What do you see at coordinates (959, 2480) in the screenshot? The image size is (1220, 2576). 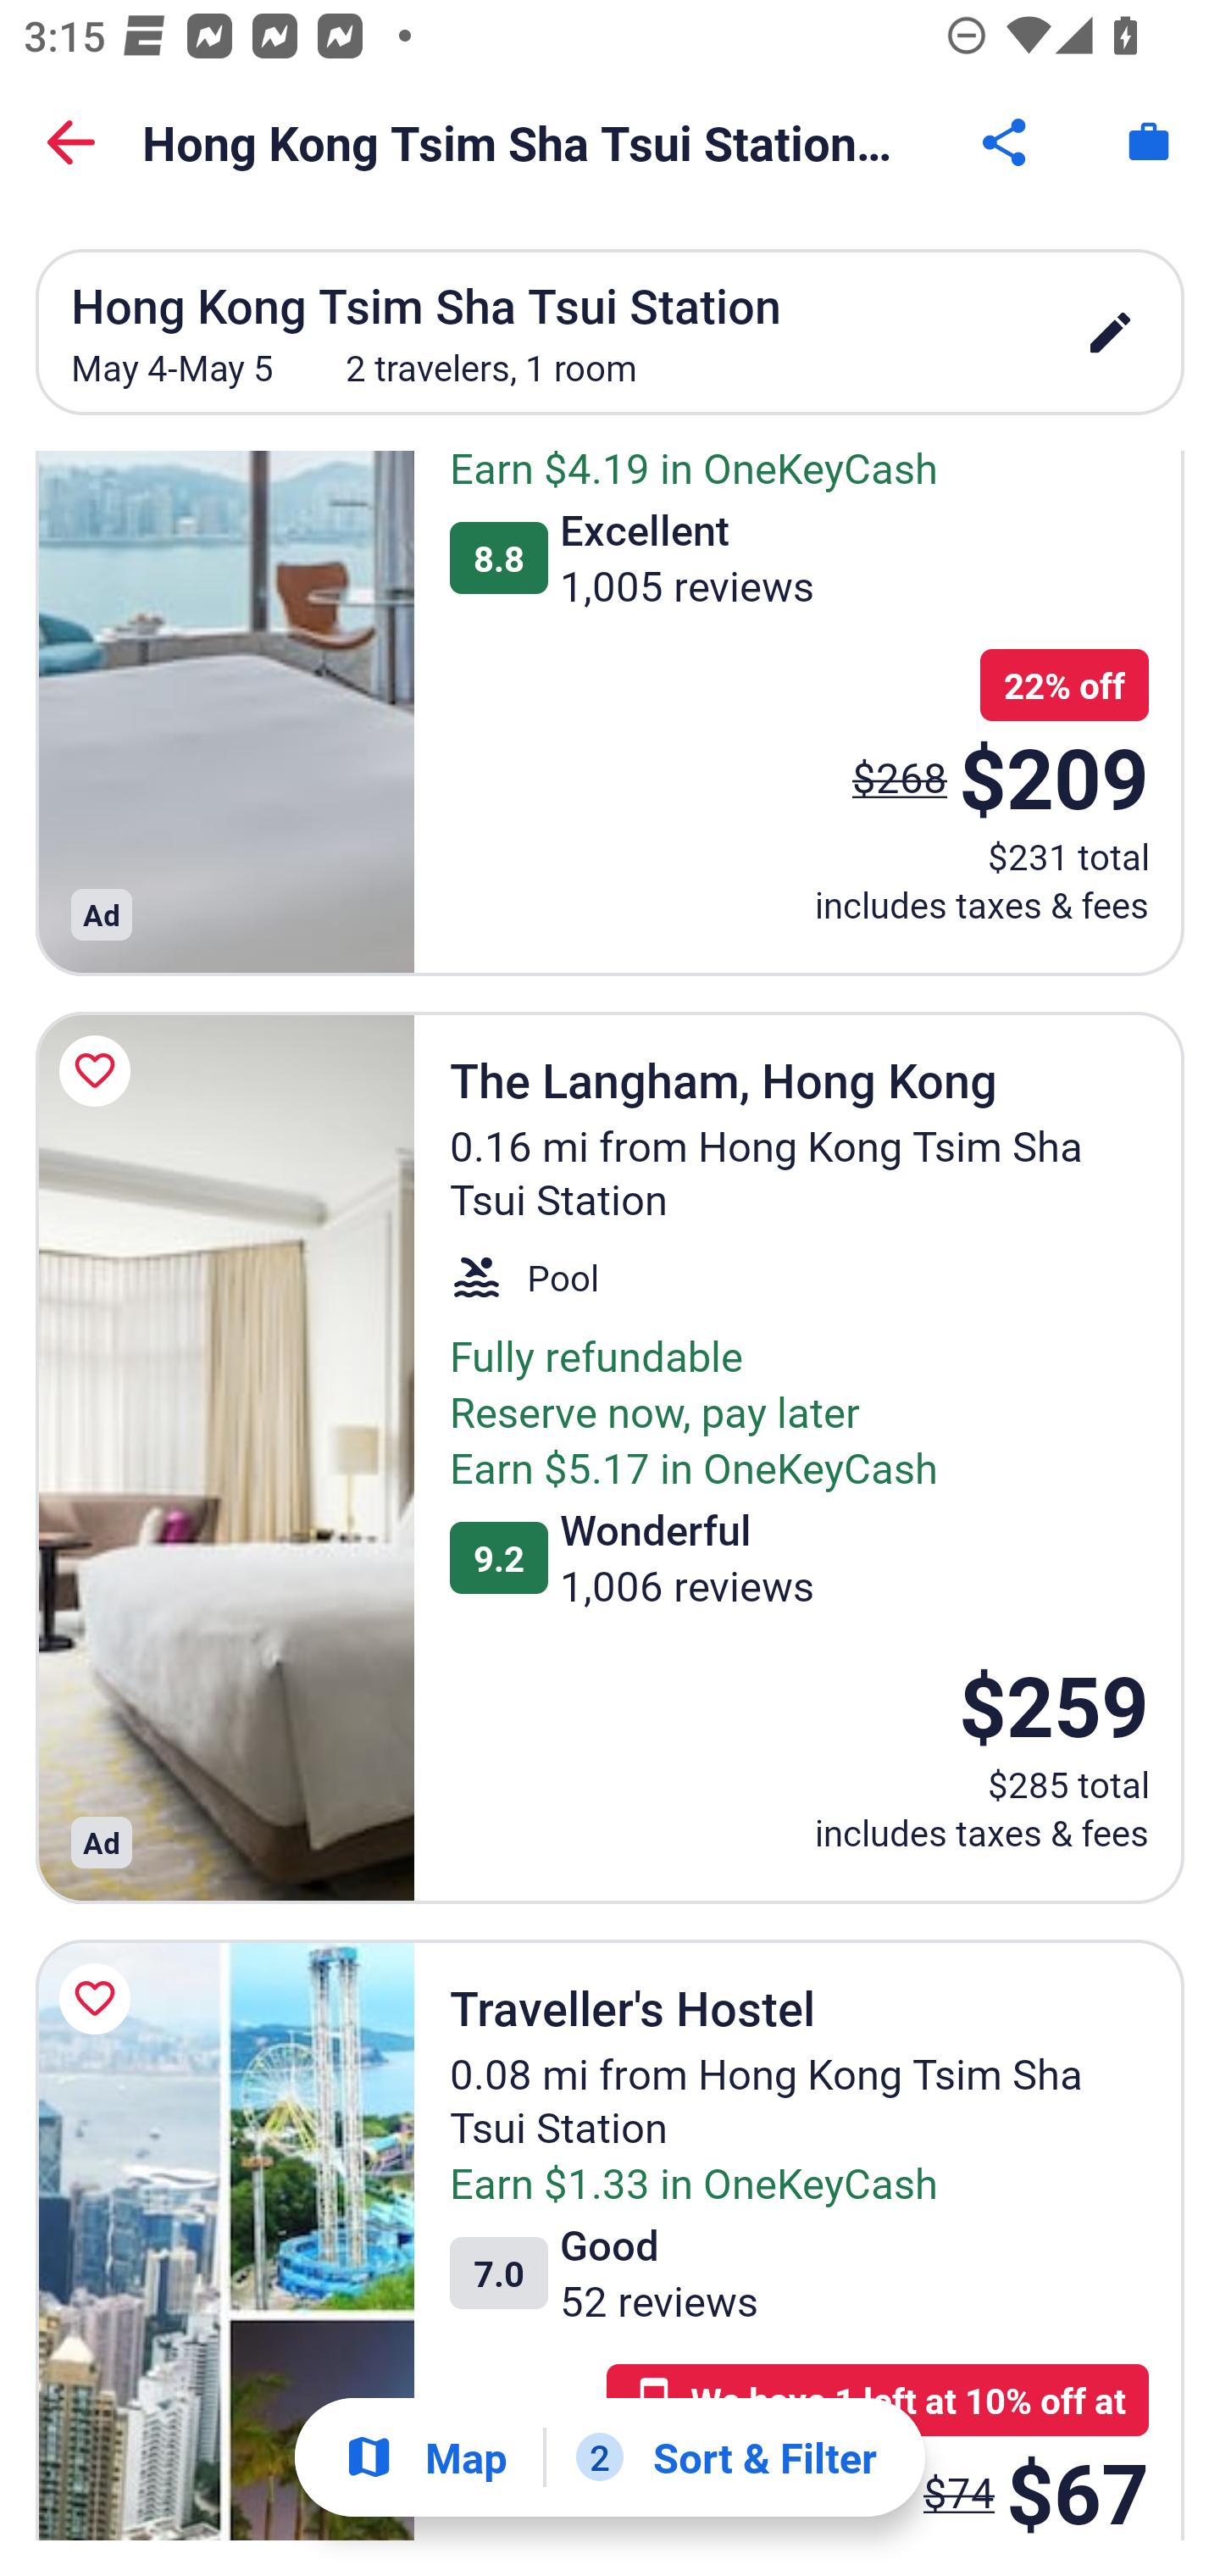 I see `$74 The price was $74` at bounding box center [959, 2480].